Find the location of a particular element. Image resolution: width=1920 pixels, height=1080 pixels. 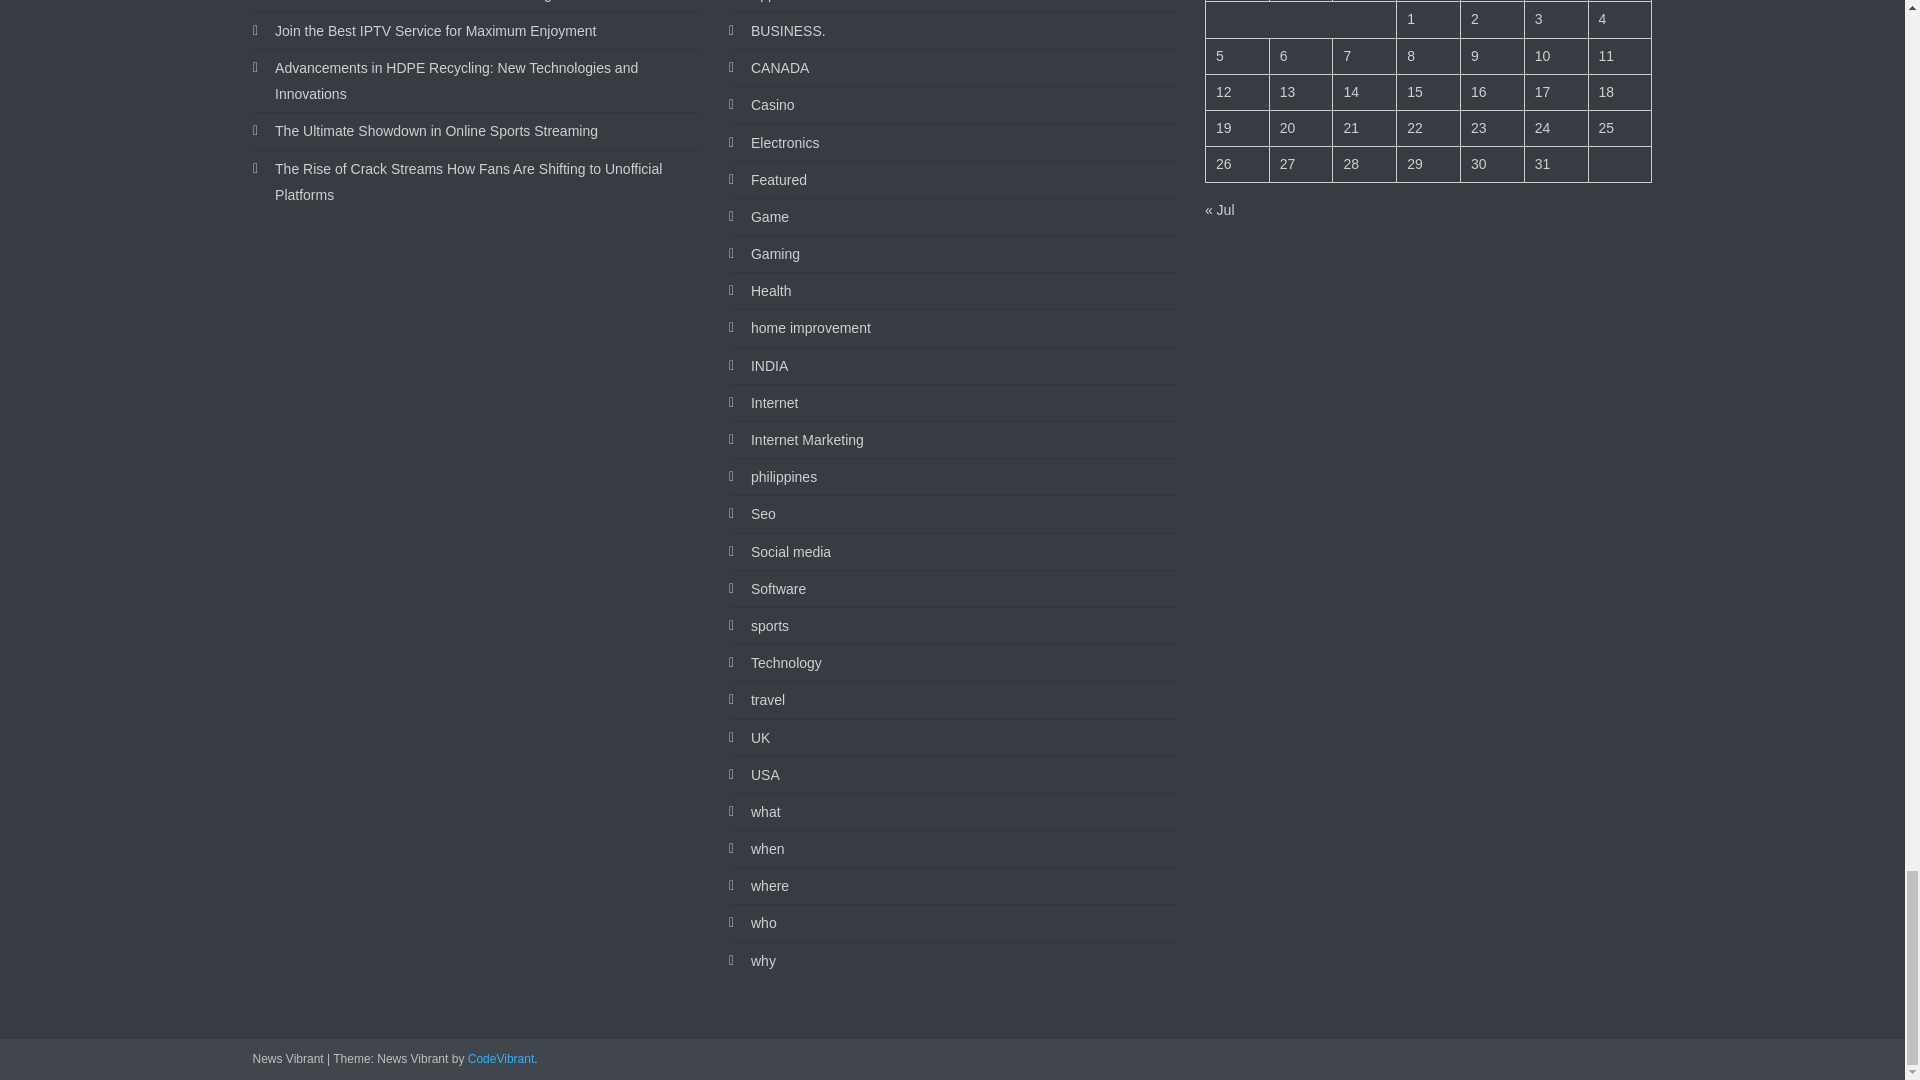

Tuesday is located at coordinates (1300, 1).